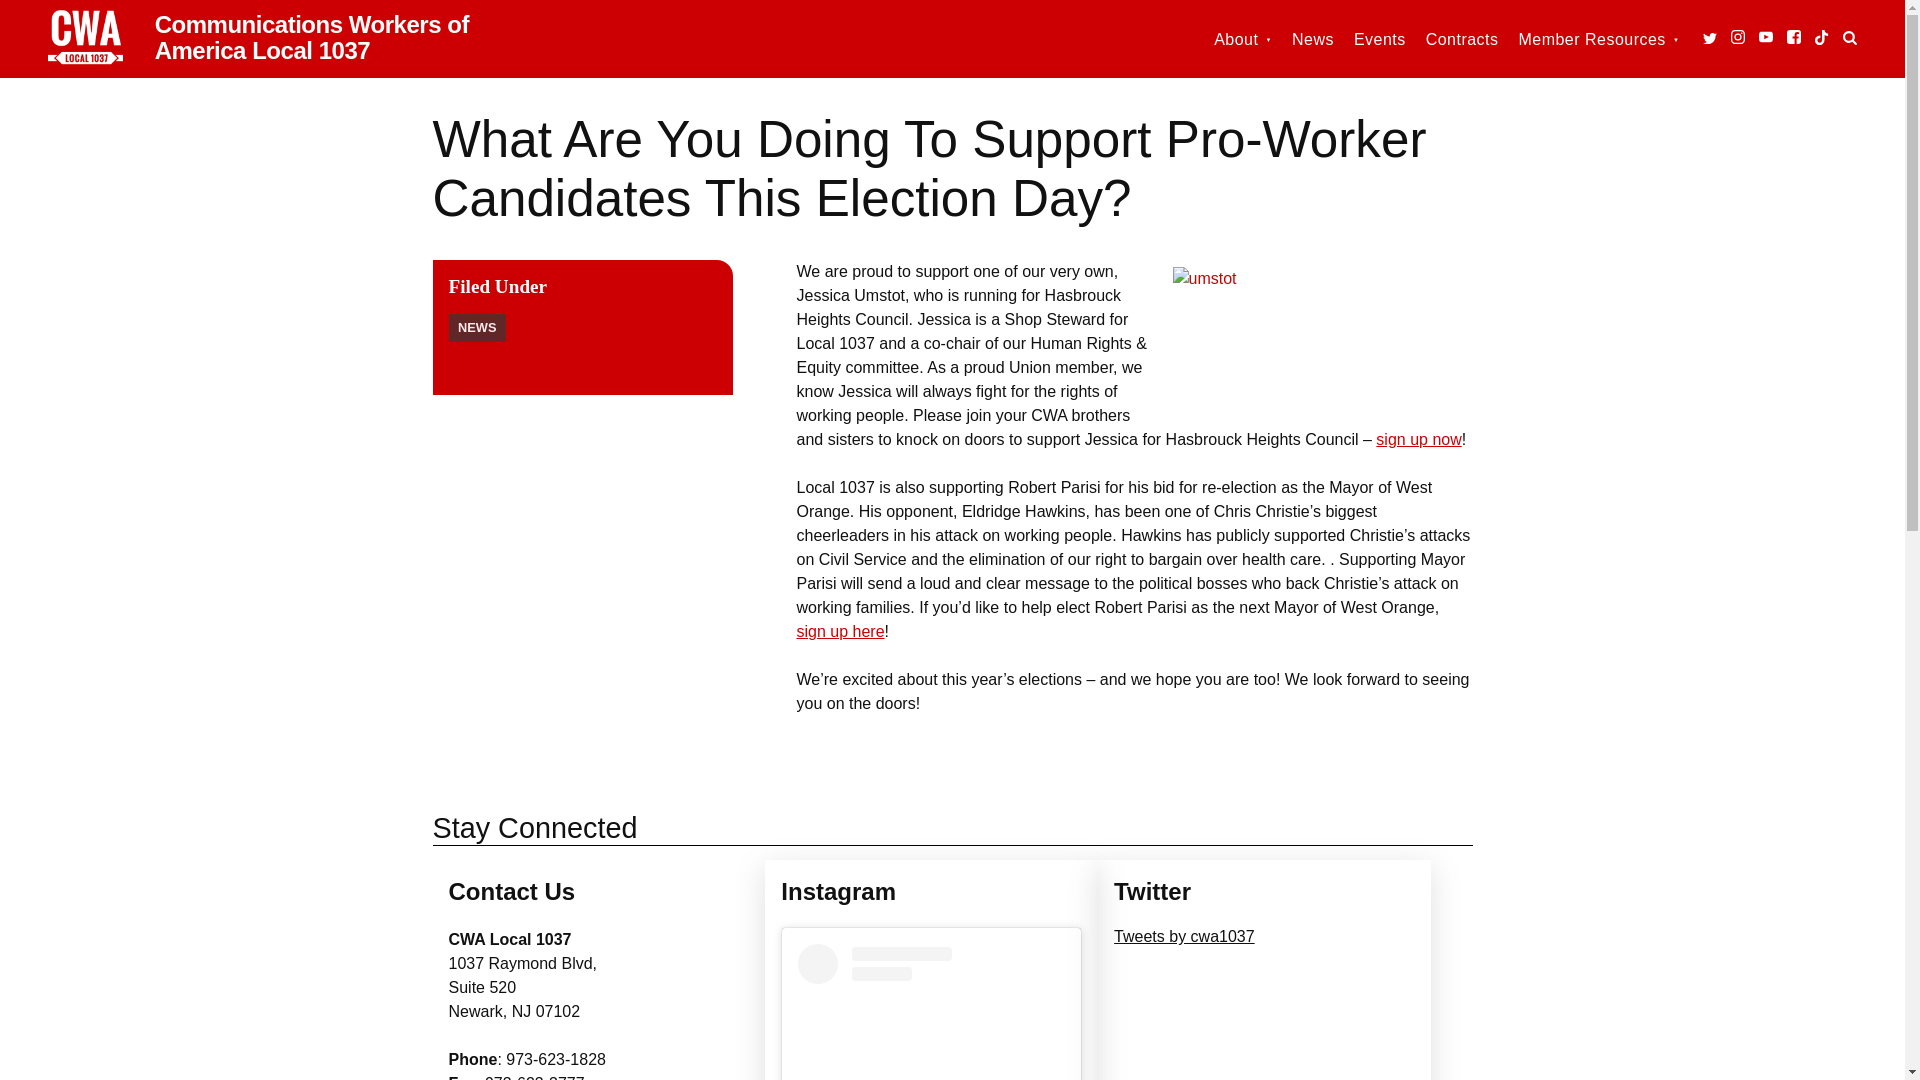 The image size is (1920, 1080). What do you see at coordinates (312, 36) in the screenshot?
I see `Communications Workers of America Local 1037` at bounding box center [312, 36].